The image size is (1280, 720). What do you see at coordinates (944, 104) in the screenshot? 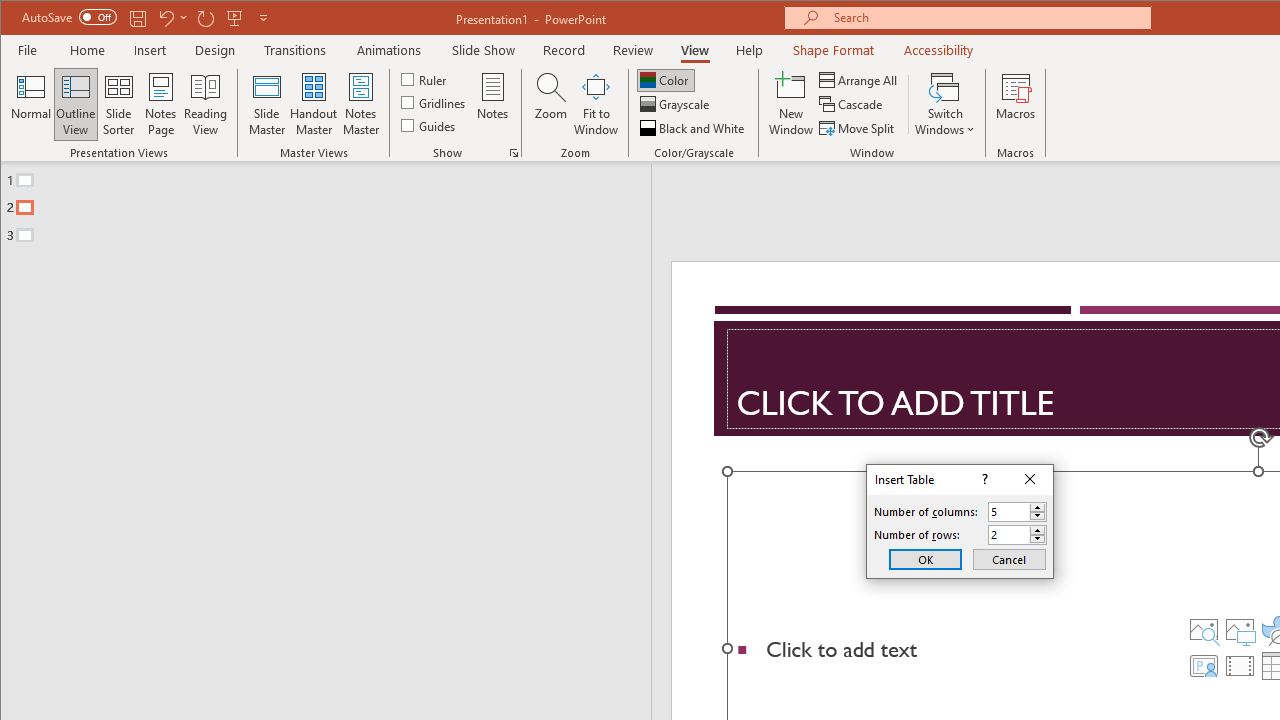
I see `Switch Windows` at bounding box center [944, 104].